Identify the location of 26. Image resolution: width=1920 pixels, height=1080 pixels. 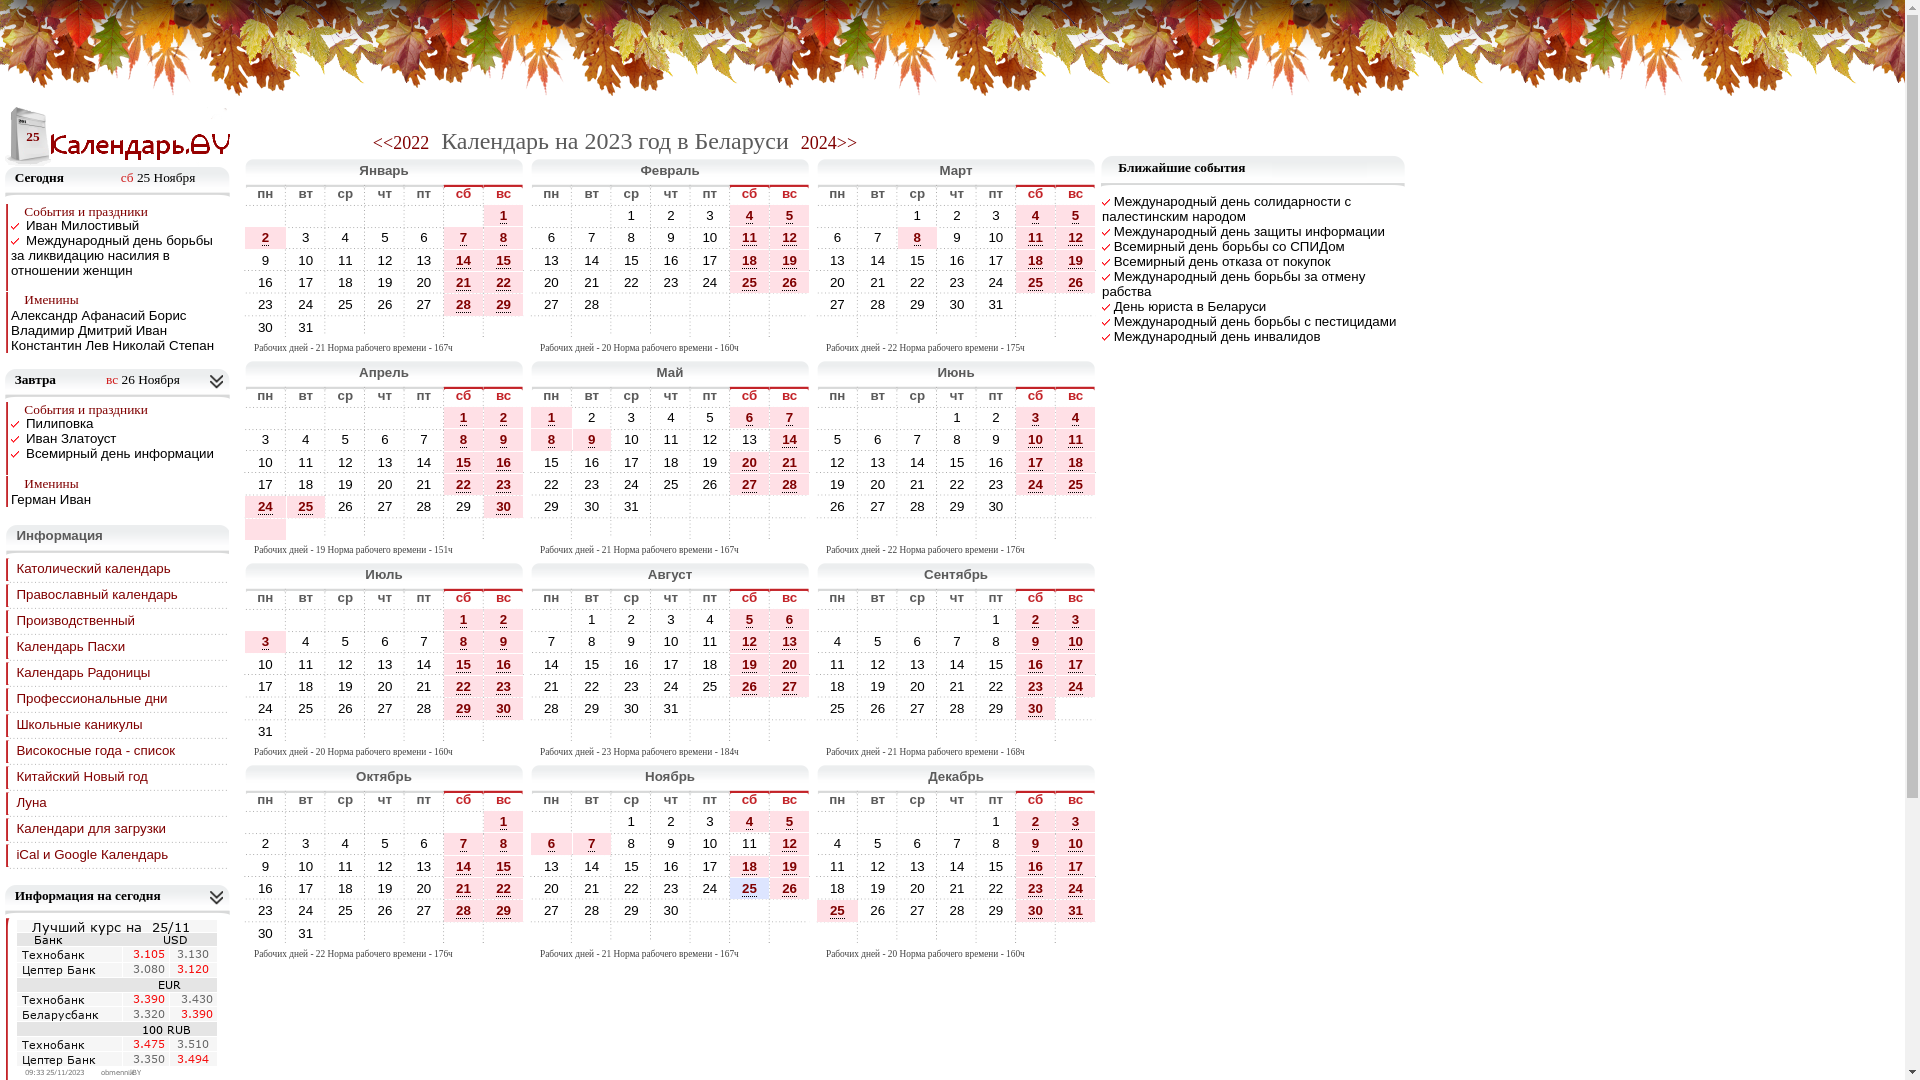
(878, 910).